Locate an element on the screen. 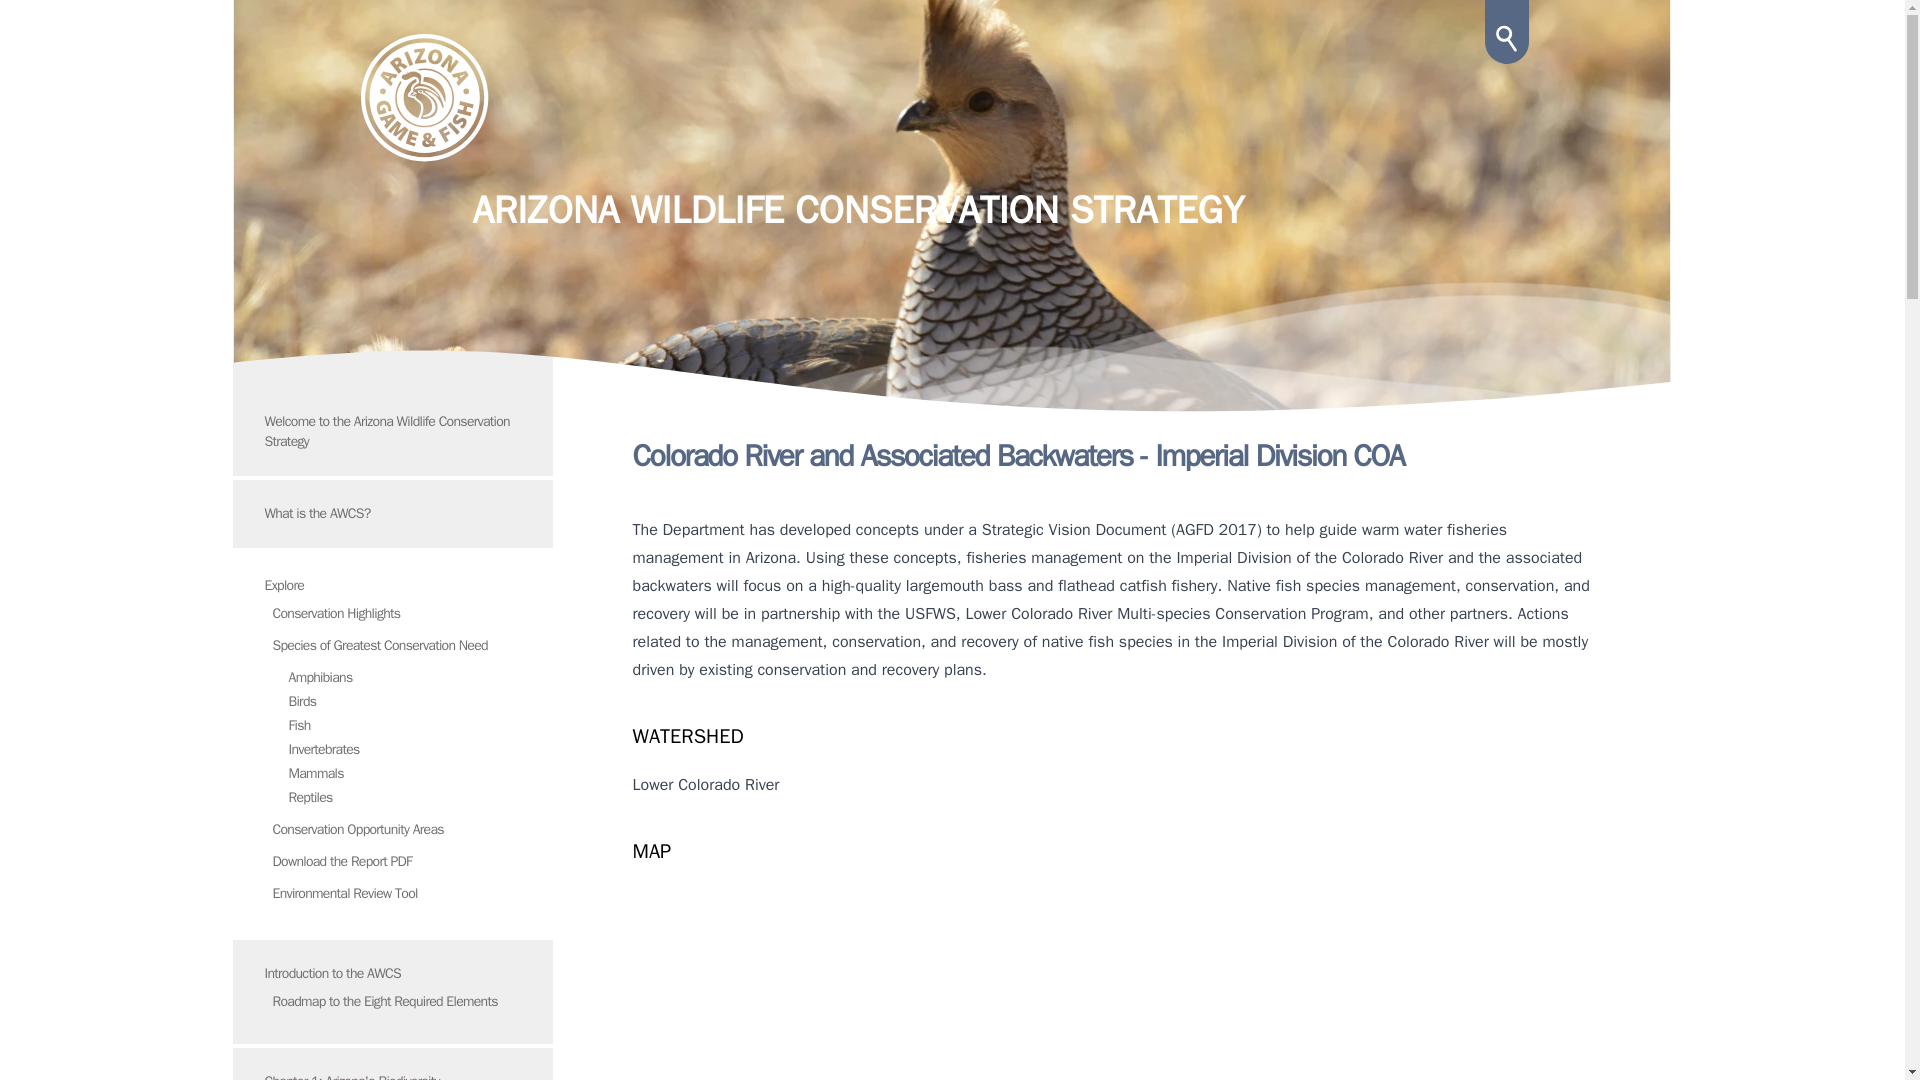  Introduction to the AWCS is located at coordinates (316, 973).